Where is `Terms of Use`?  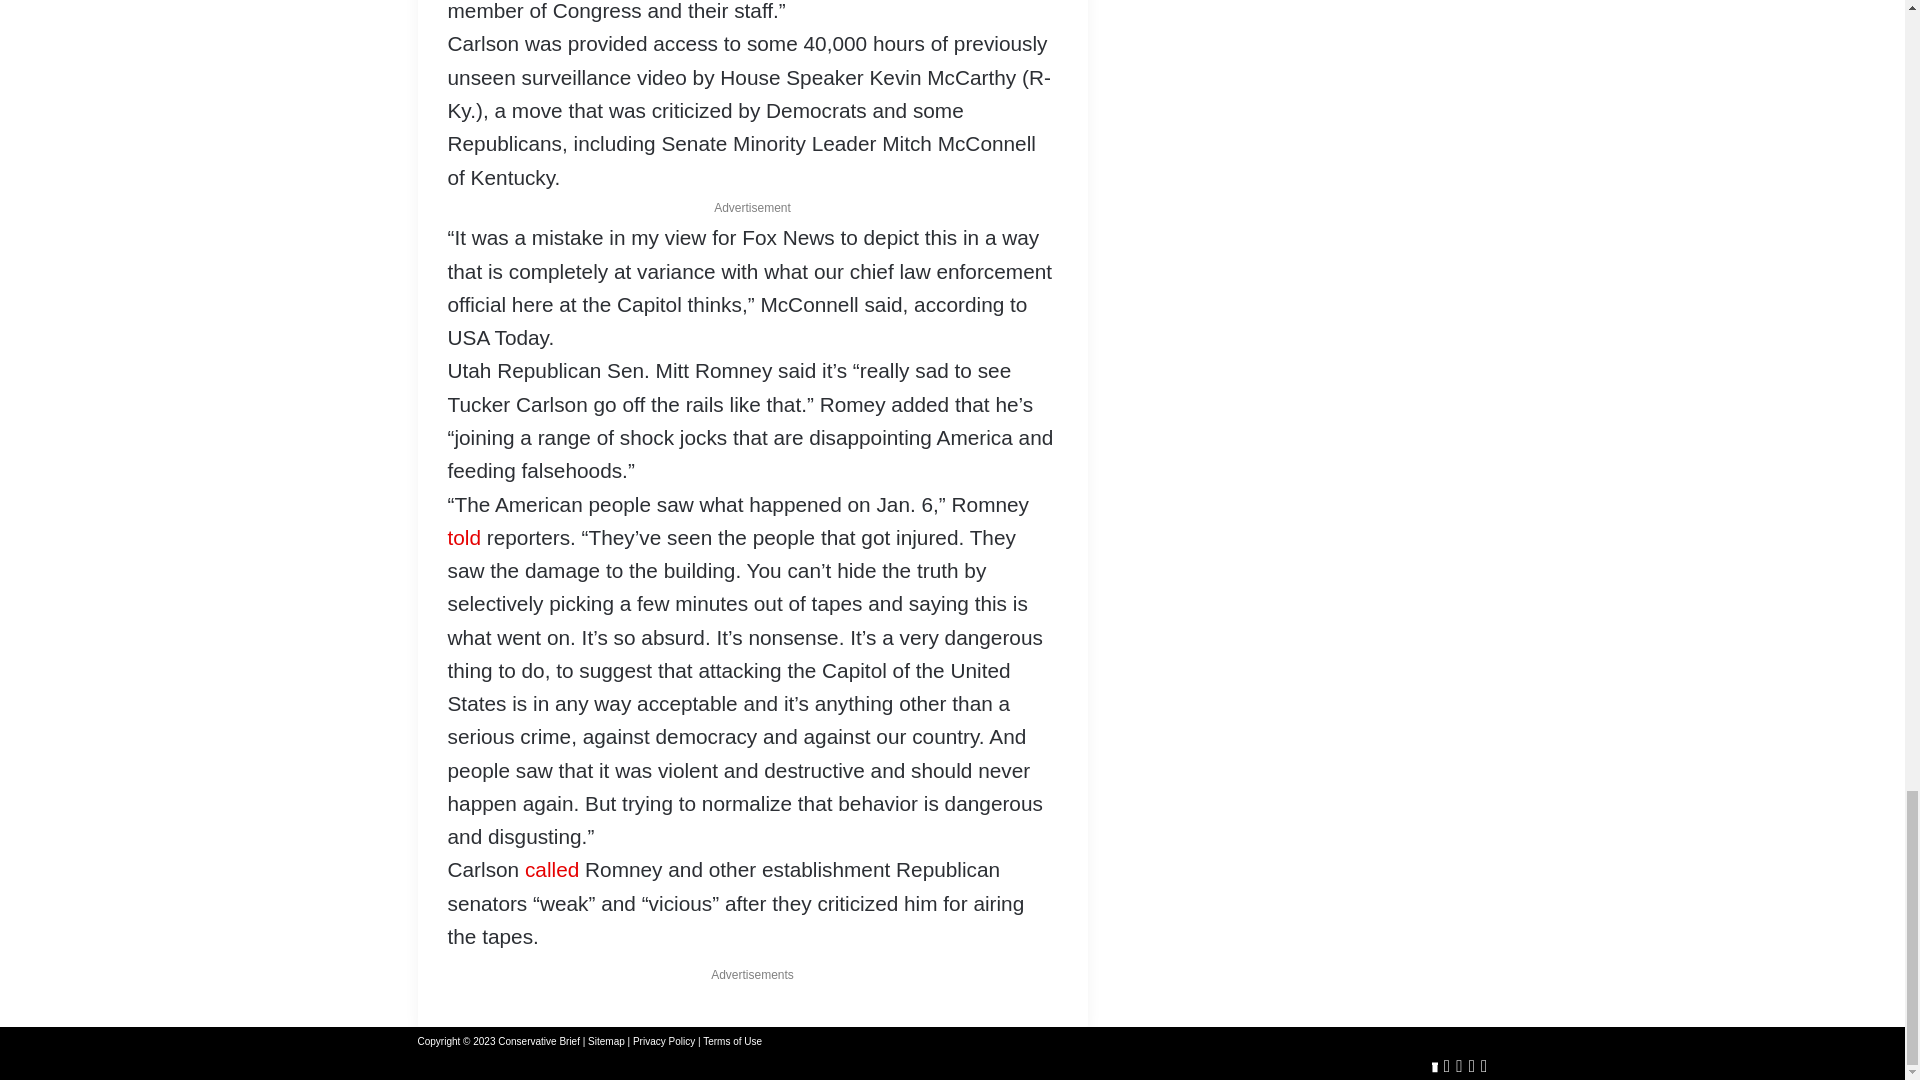
Terms of Use is located at coordinates (732, 1040).